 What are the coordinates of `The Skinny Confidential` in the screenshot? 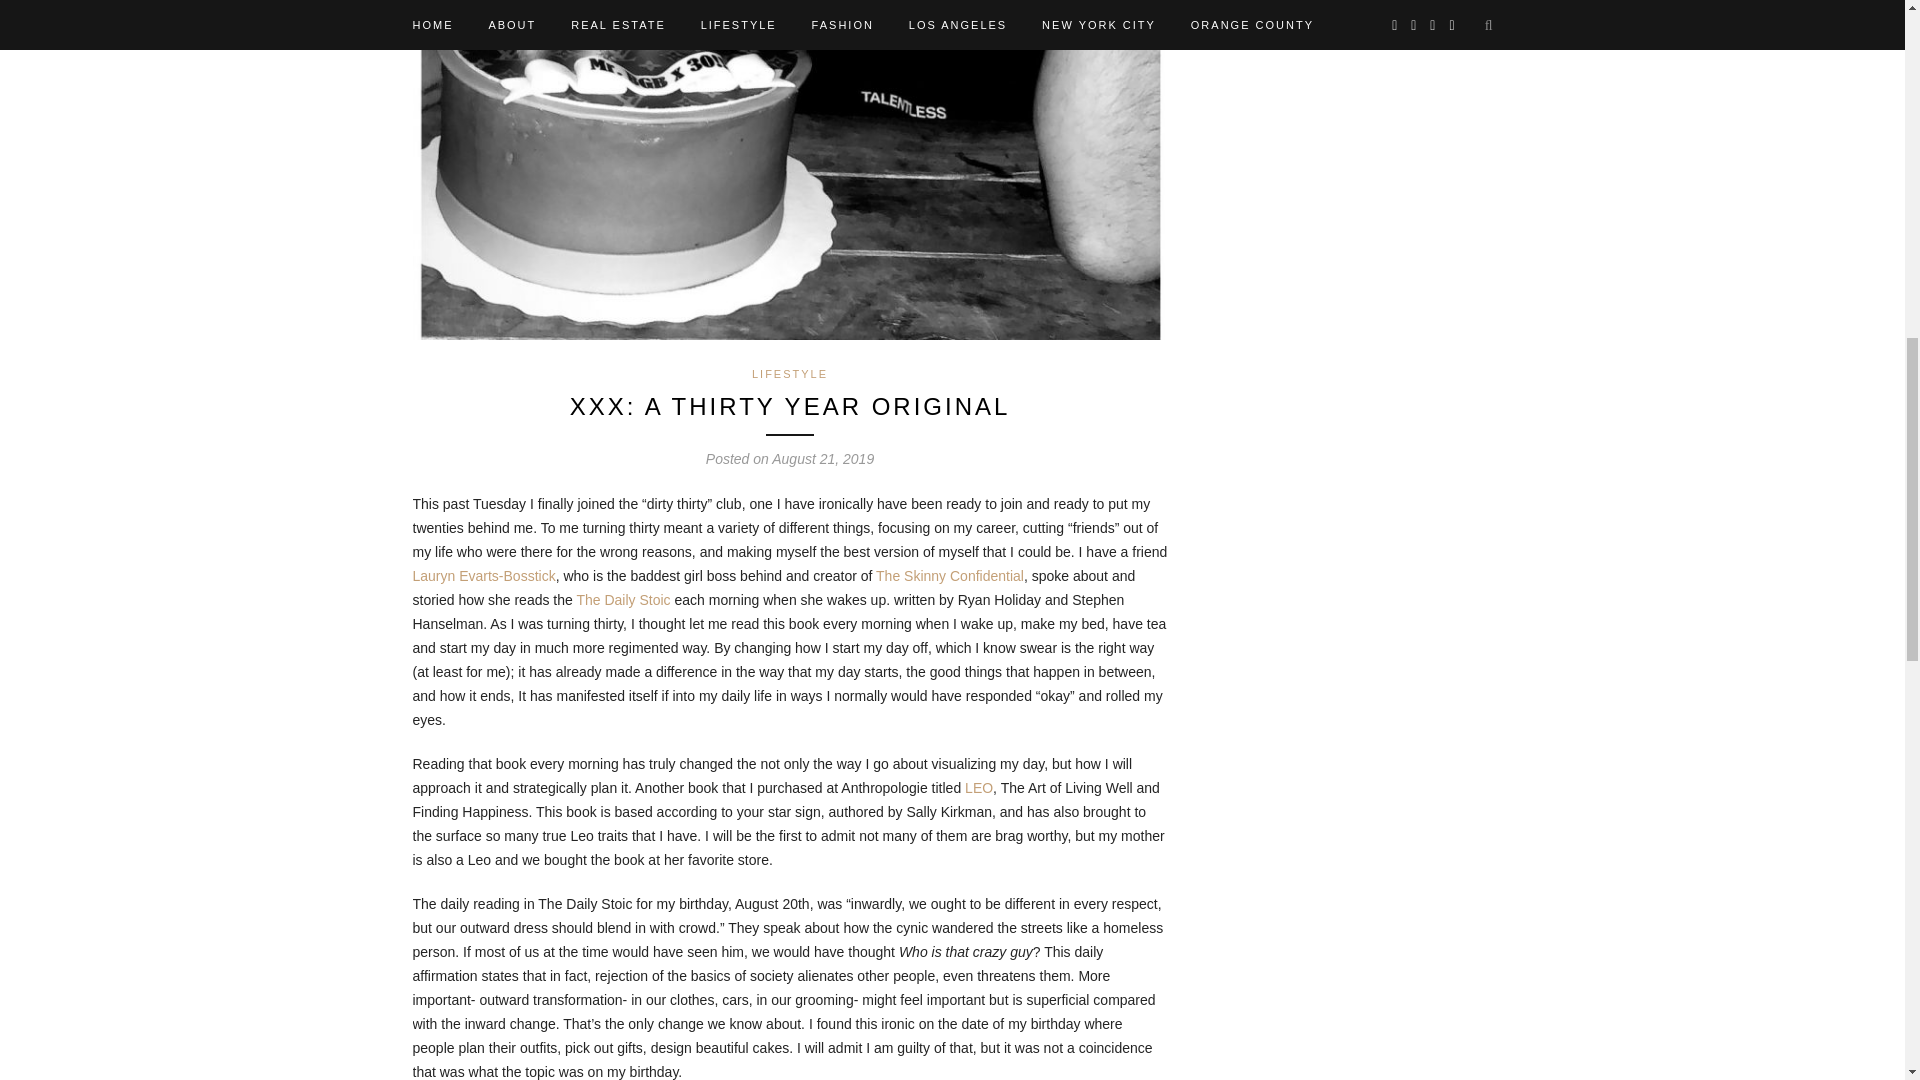 It's located at (949, 576).